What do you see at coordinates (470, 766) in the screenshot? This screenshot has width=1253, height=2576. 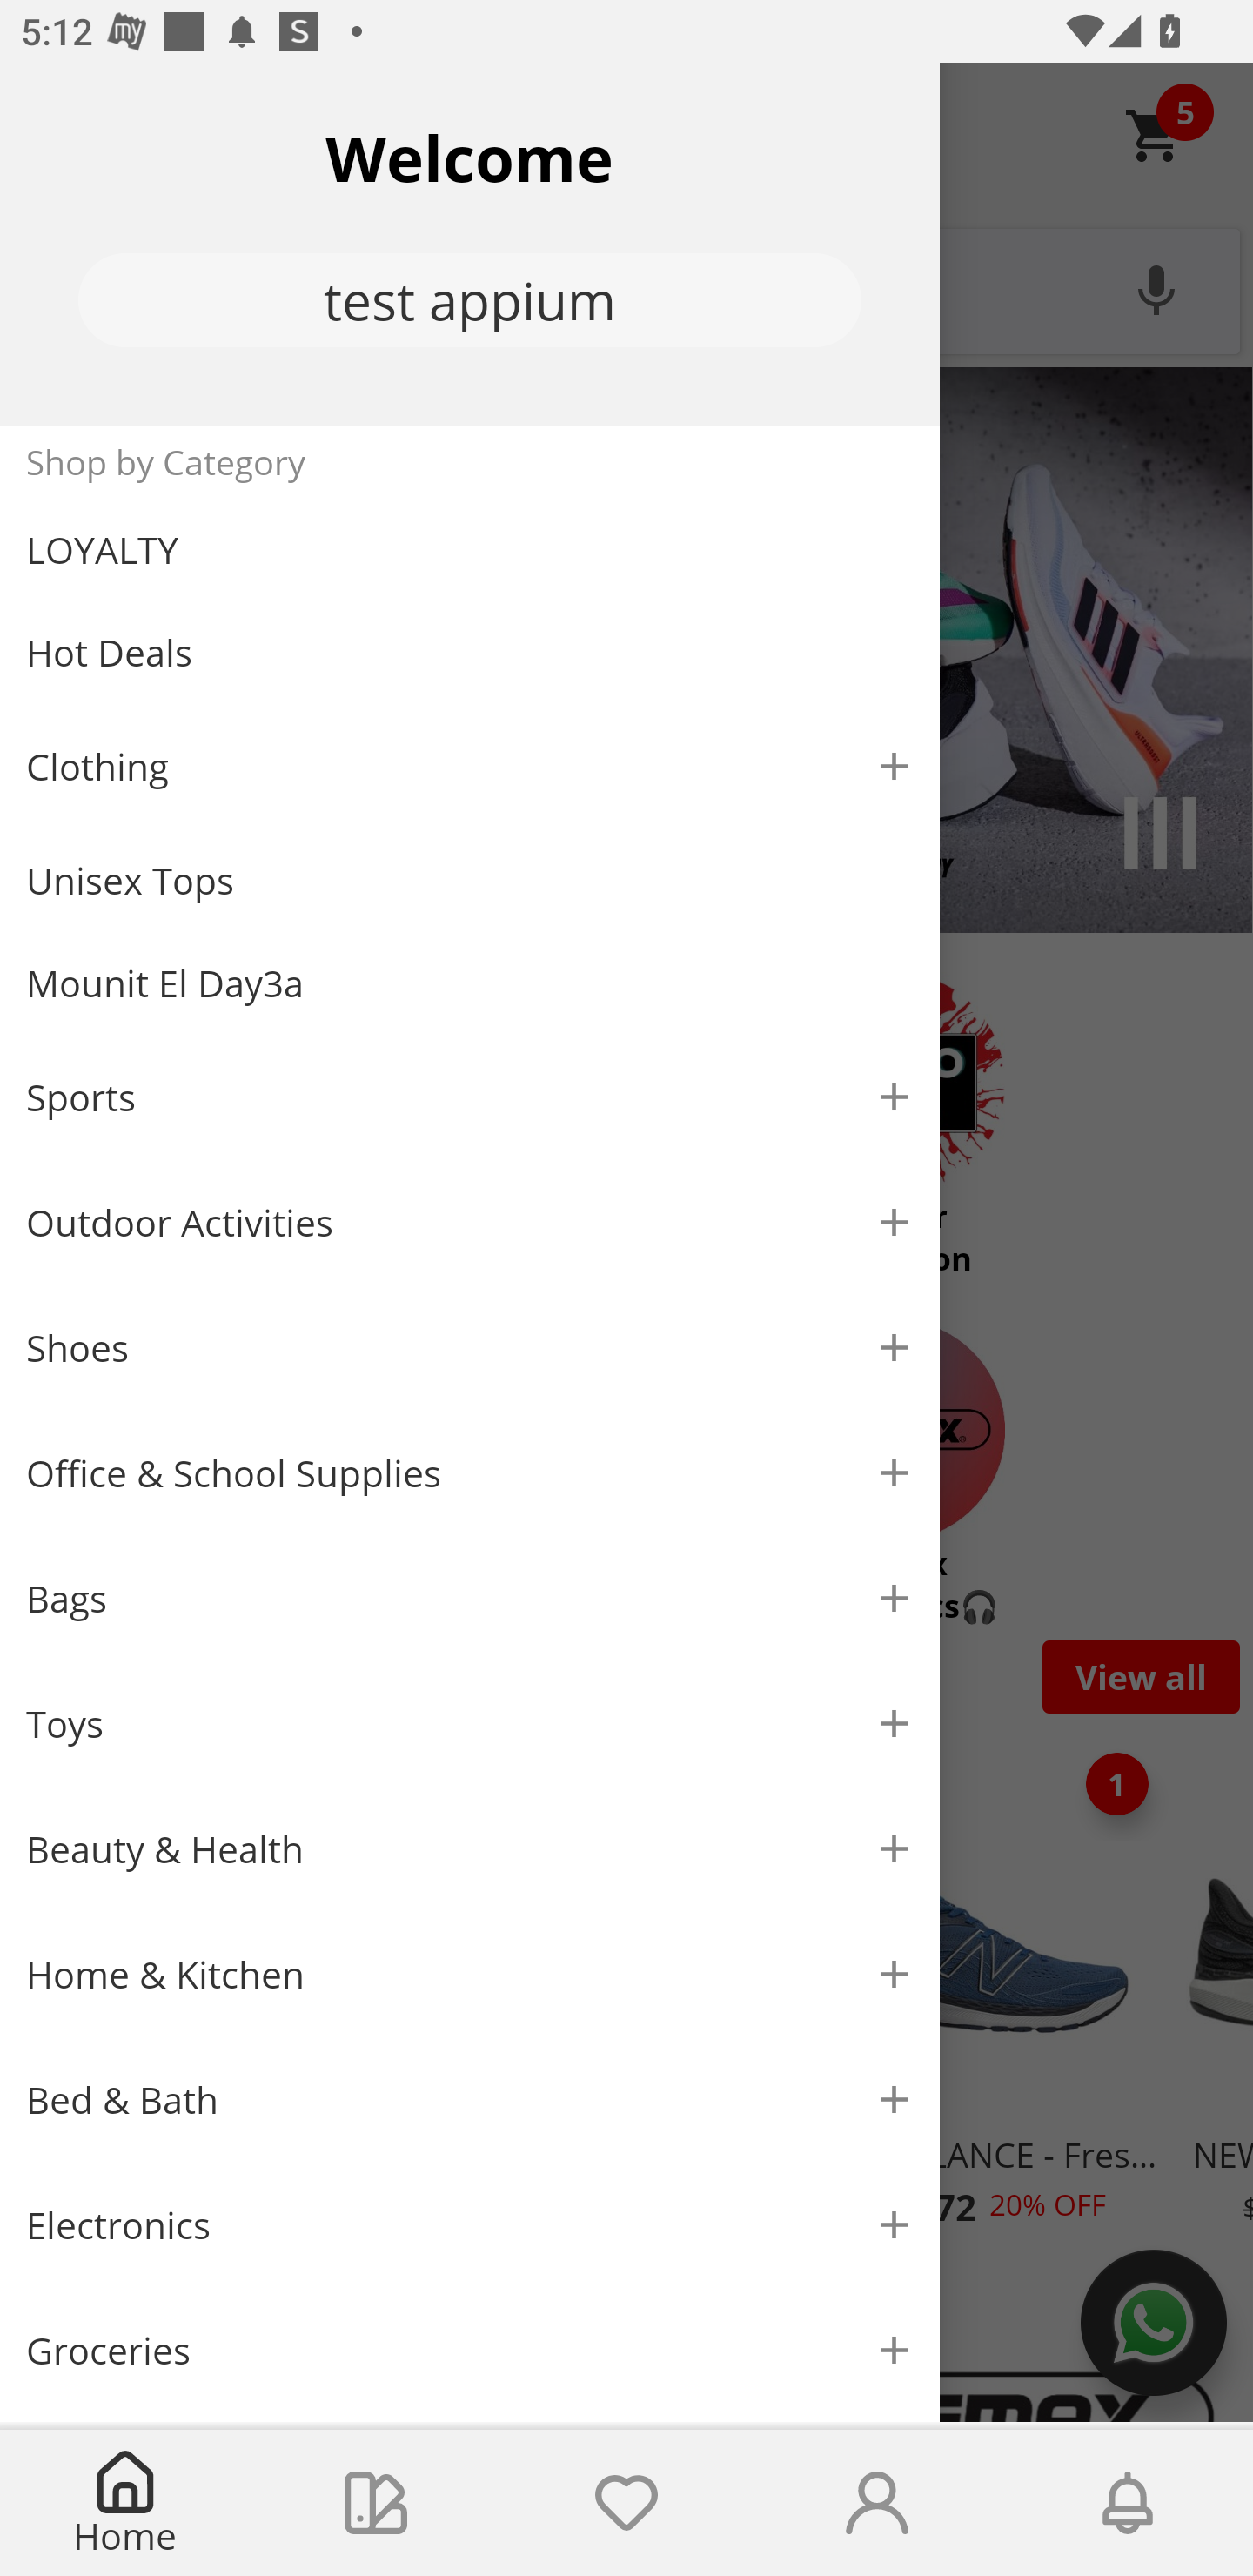 I see `Clothing` at bounding box center [470, 766].